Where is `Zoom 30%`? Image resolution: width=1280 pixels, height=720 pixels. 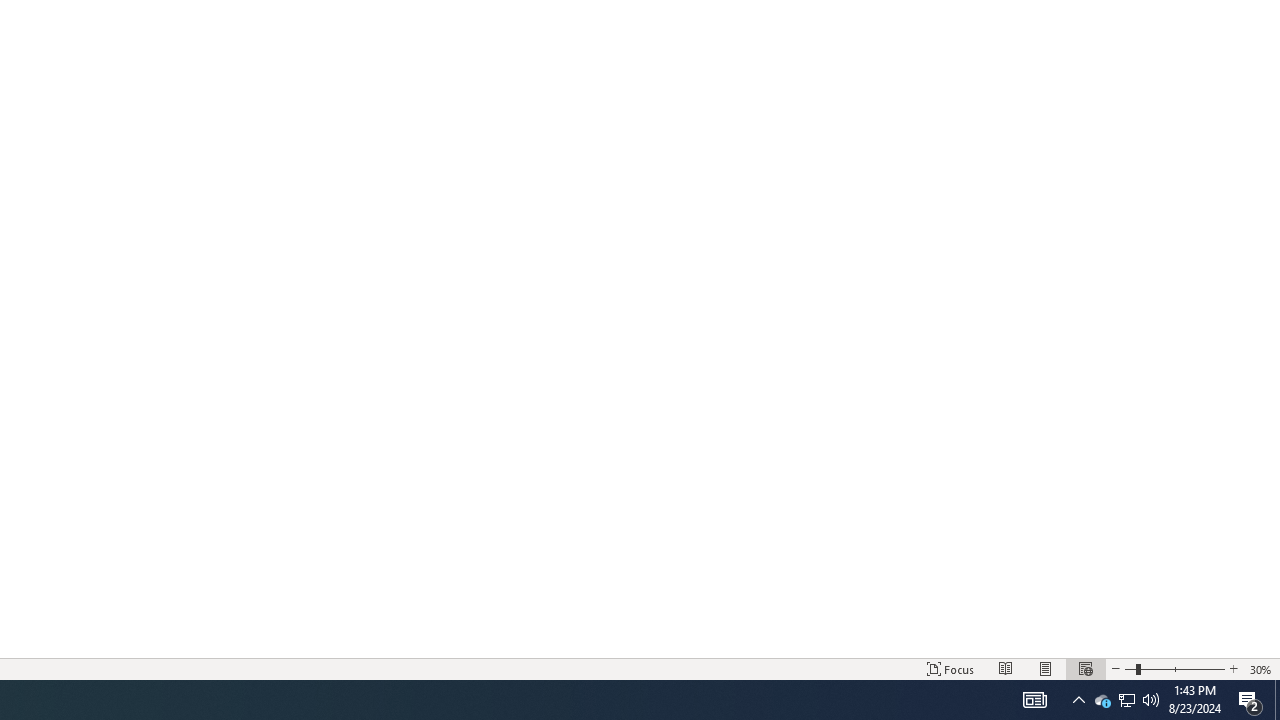 Zoom 30% is located at coordinates (1261, 668).